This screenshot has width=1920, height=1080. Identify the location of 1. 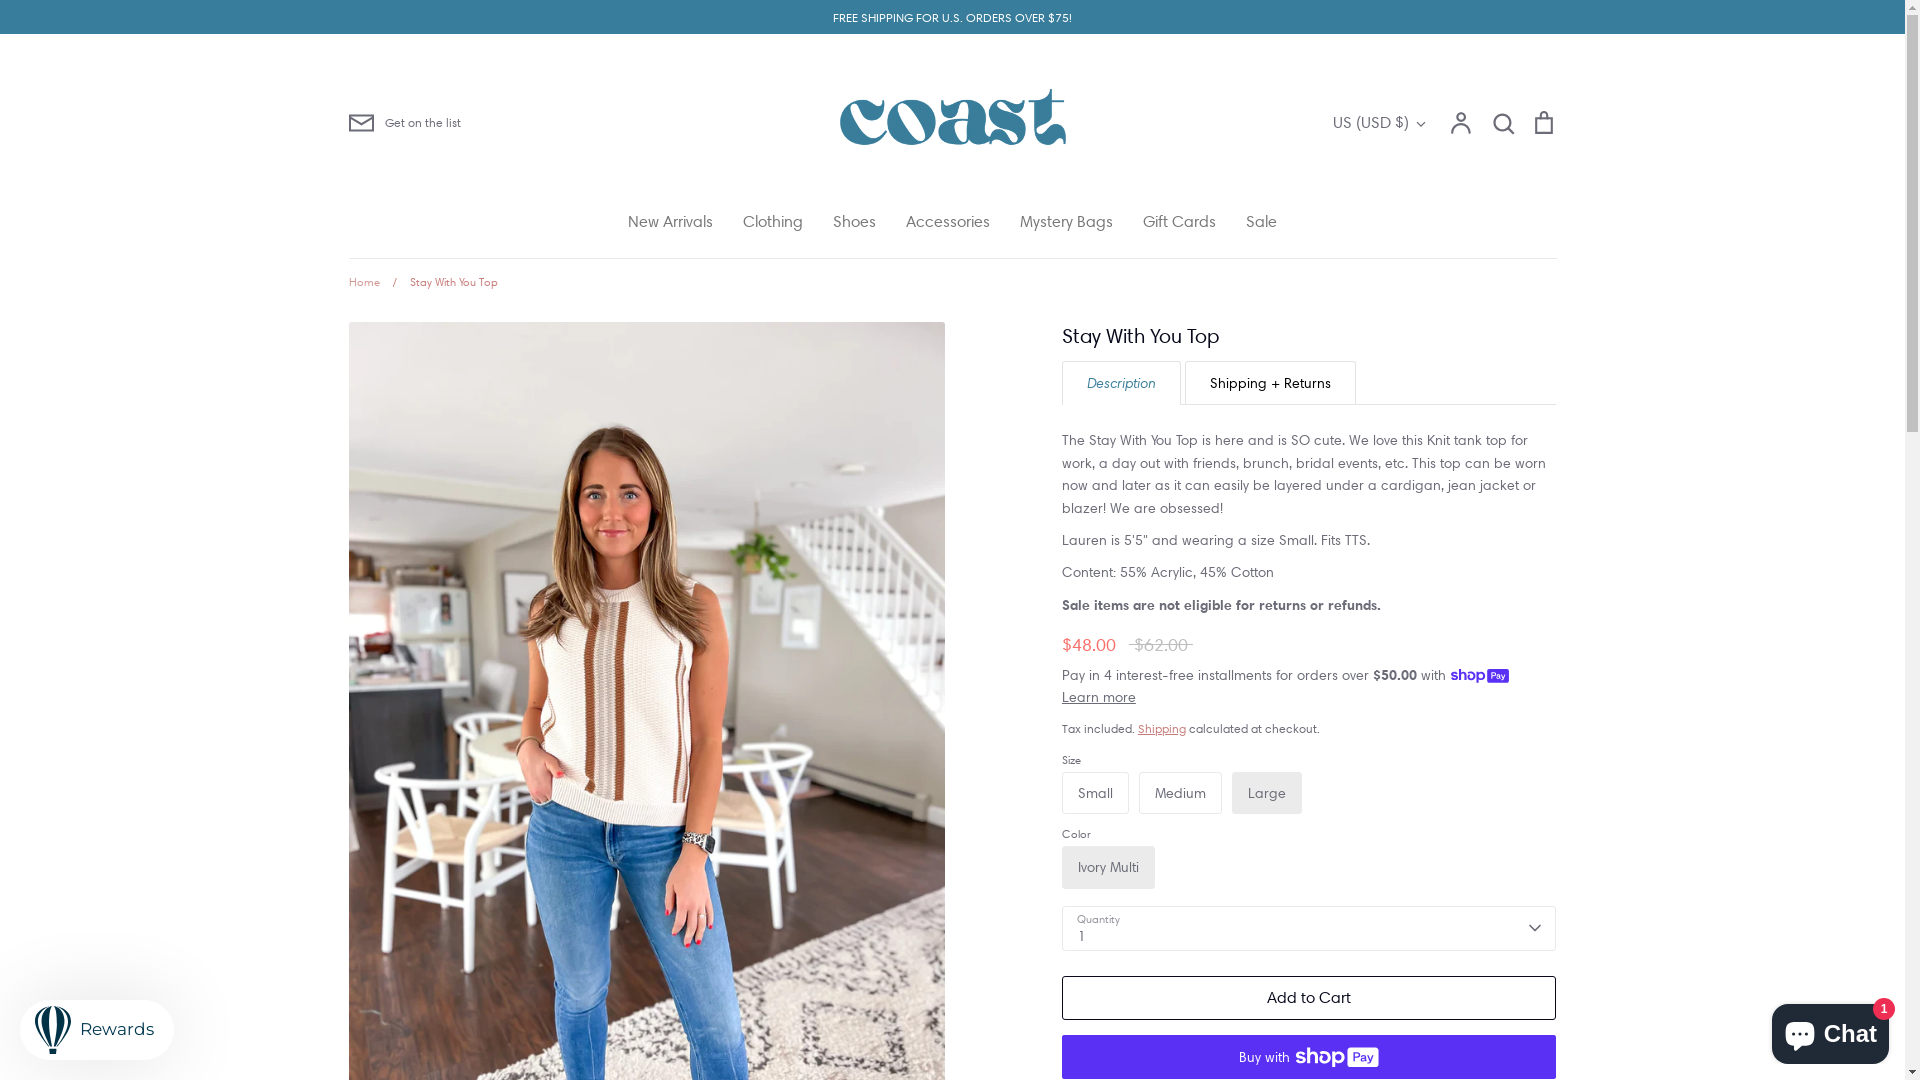
(1310, 928).